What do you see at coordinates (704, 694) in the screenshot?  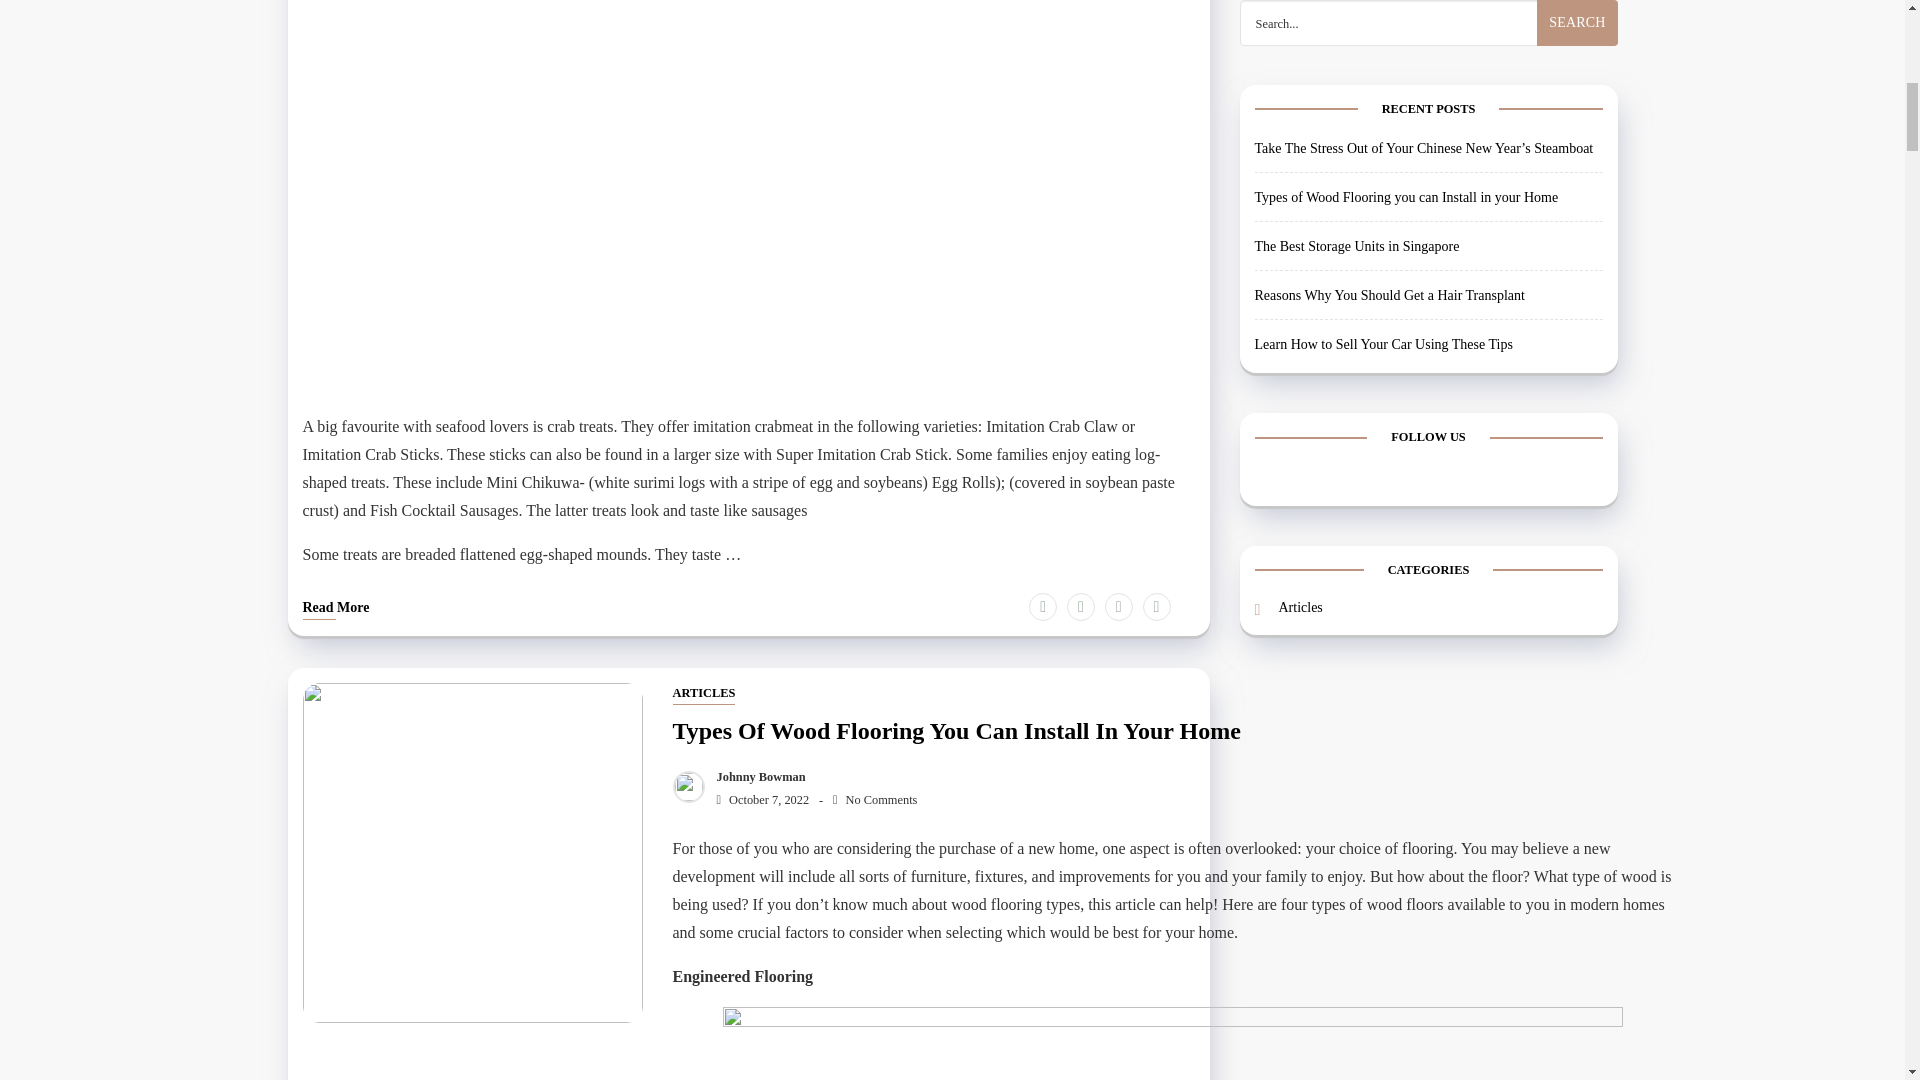 I see `ARTICLES` at bounding box center [704, 694].